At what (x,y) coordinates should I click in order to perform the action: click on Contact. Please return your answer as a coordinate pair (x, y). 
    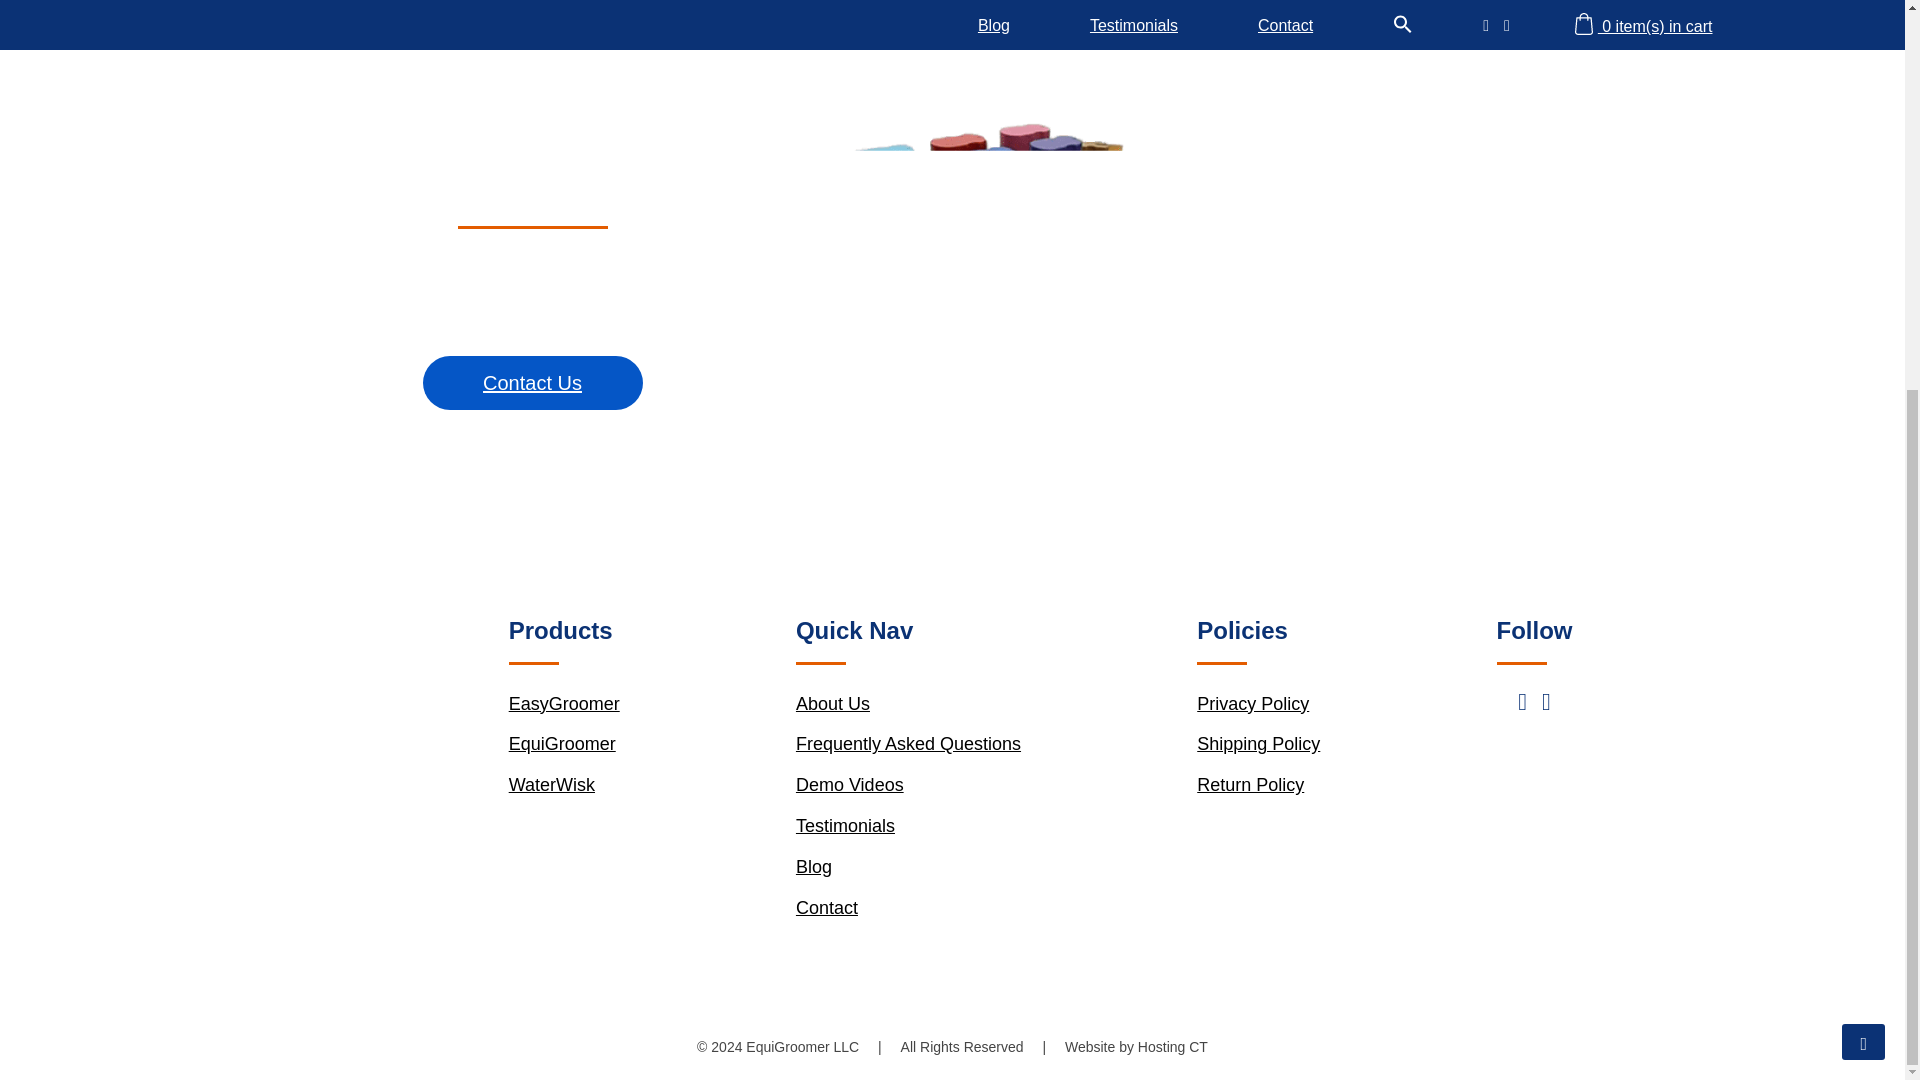
    Looking at the image, I should click on (827, 922).